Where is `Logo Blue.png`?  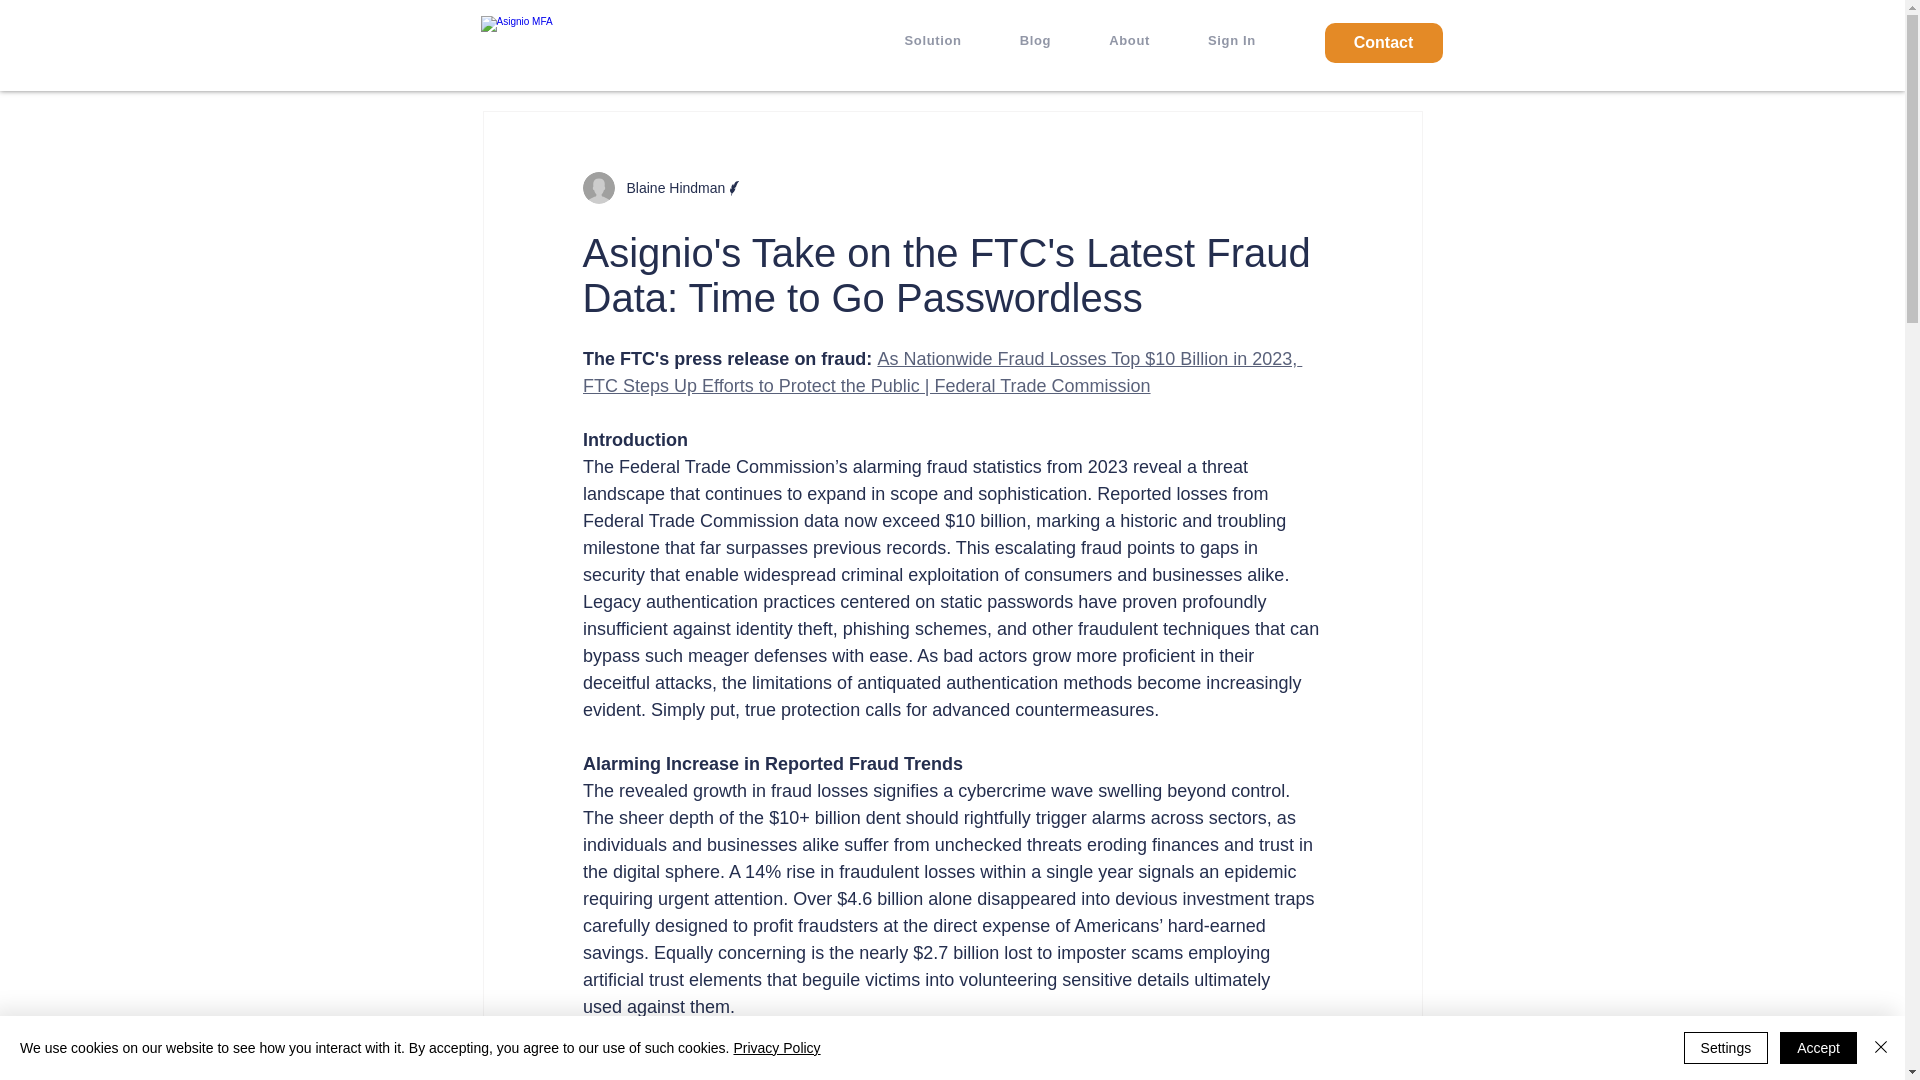 Logo Blue.png is located at coordinates (602, 40).